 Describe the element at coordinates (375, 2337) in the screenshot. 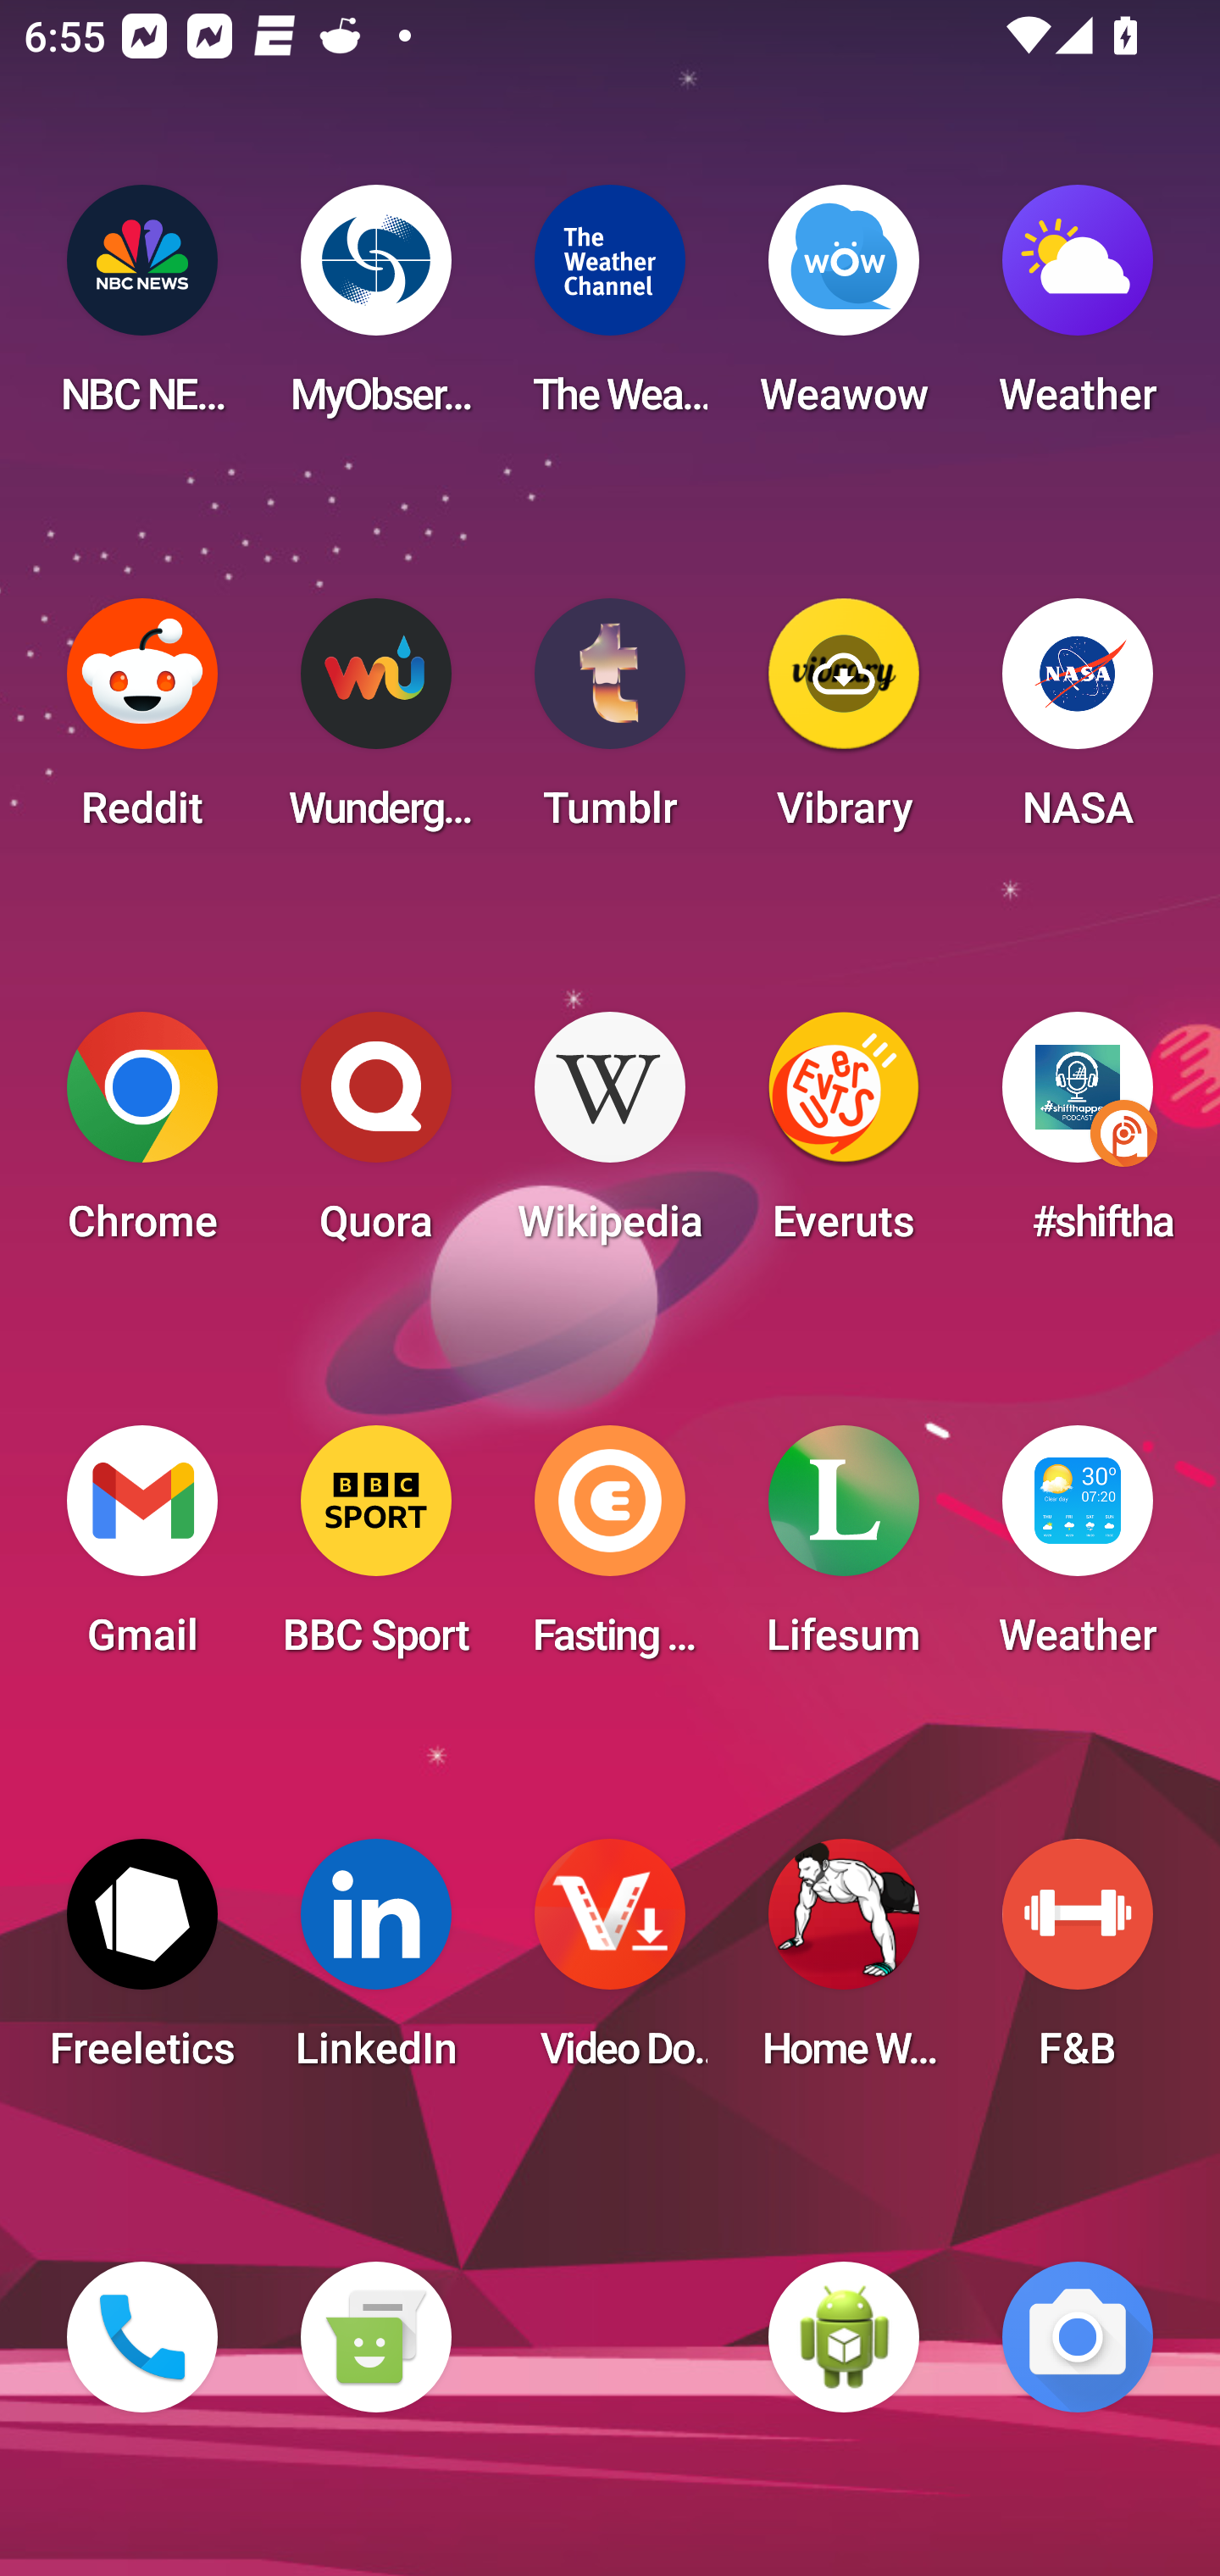

I see `Messaging` at that location.